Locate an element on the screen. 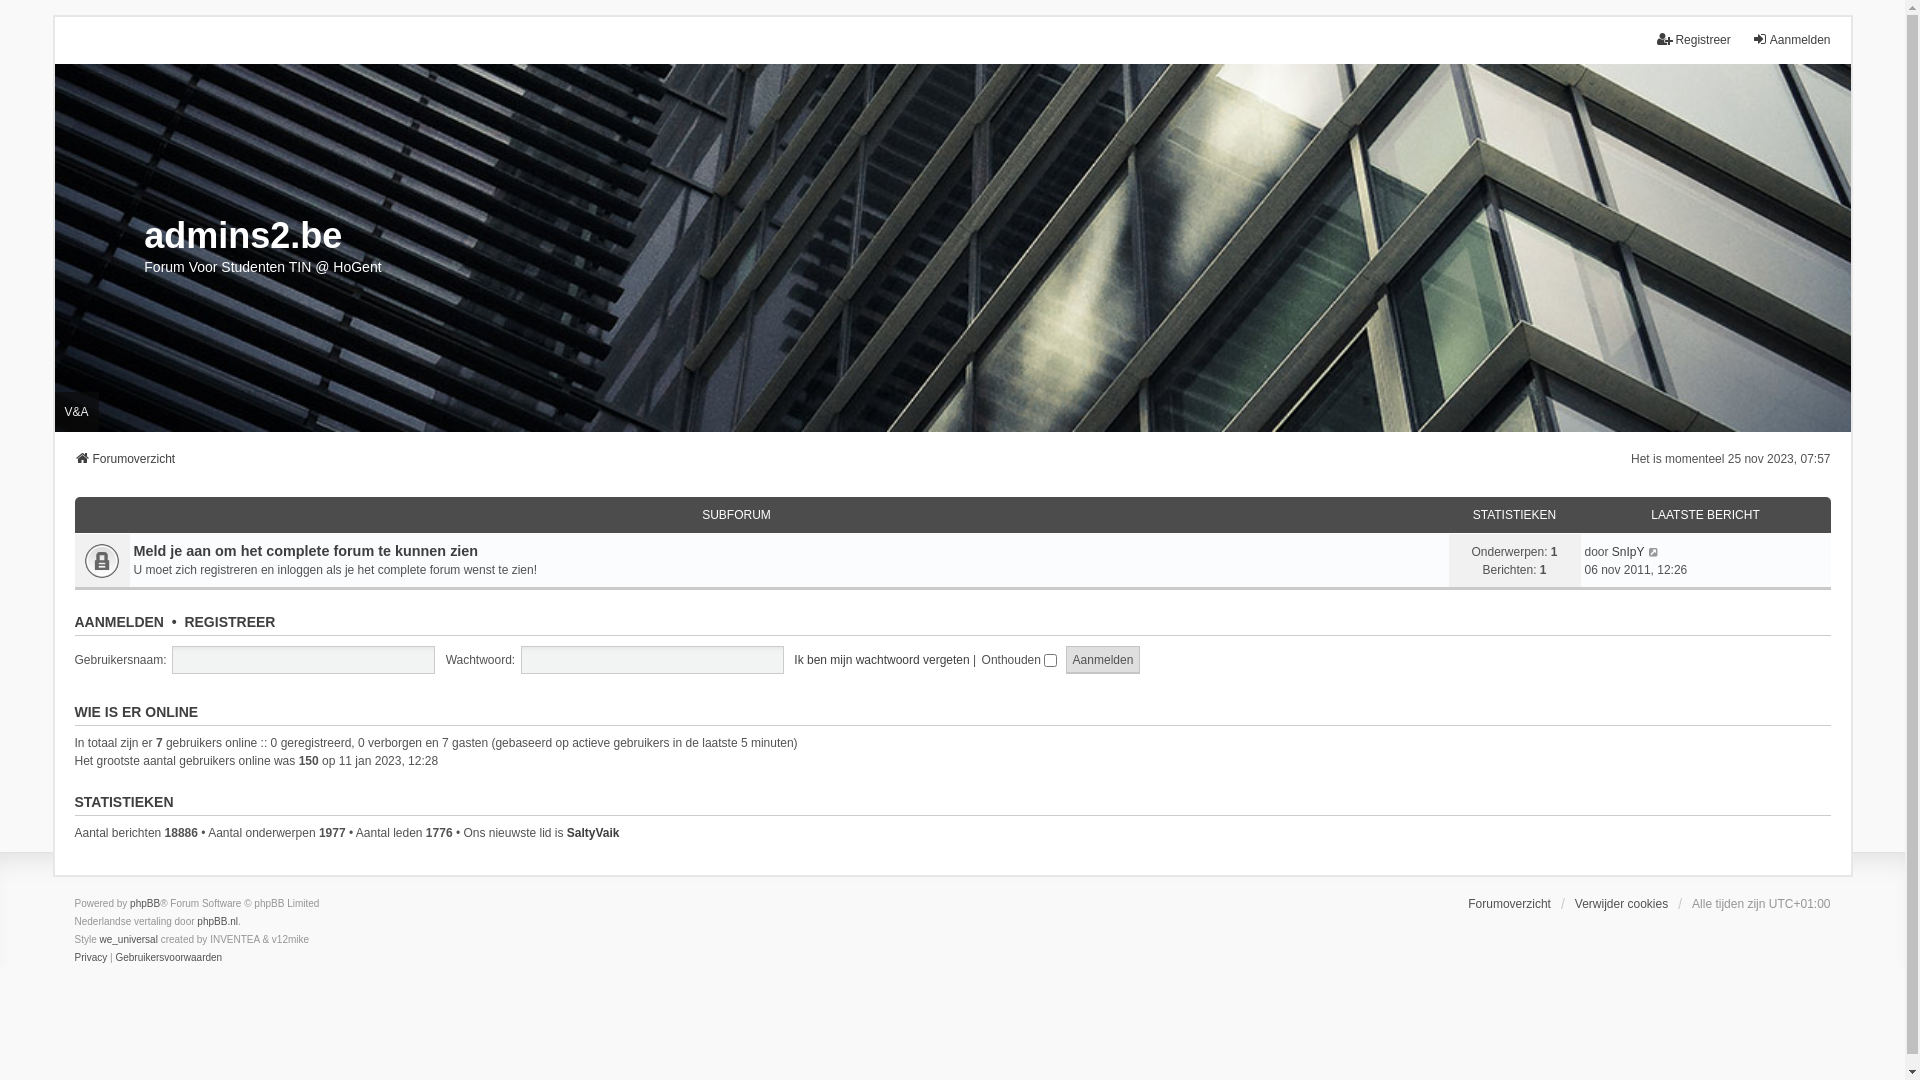  phpBB is located at coordinates (145, 904).